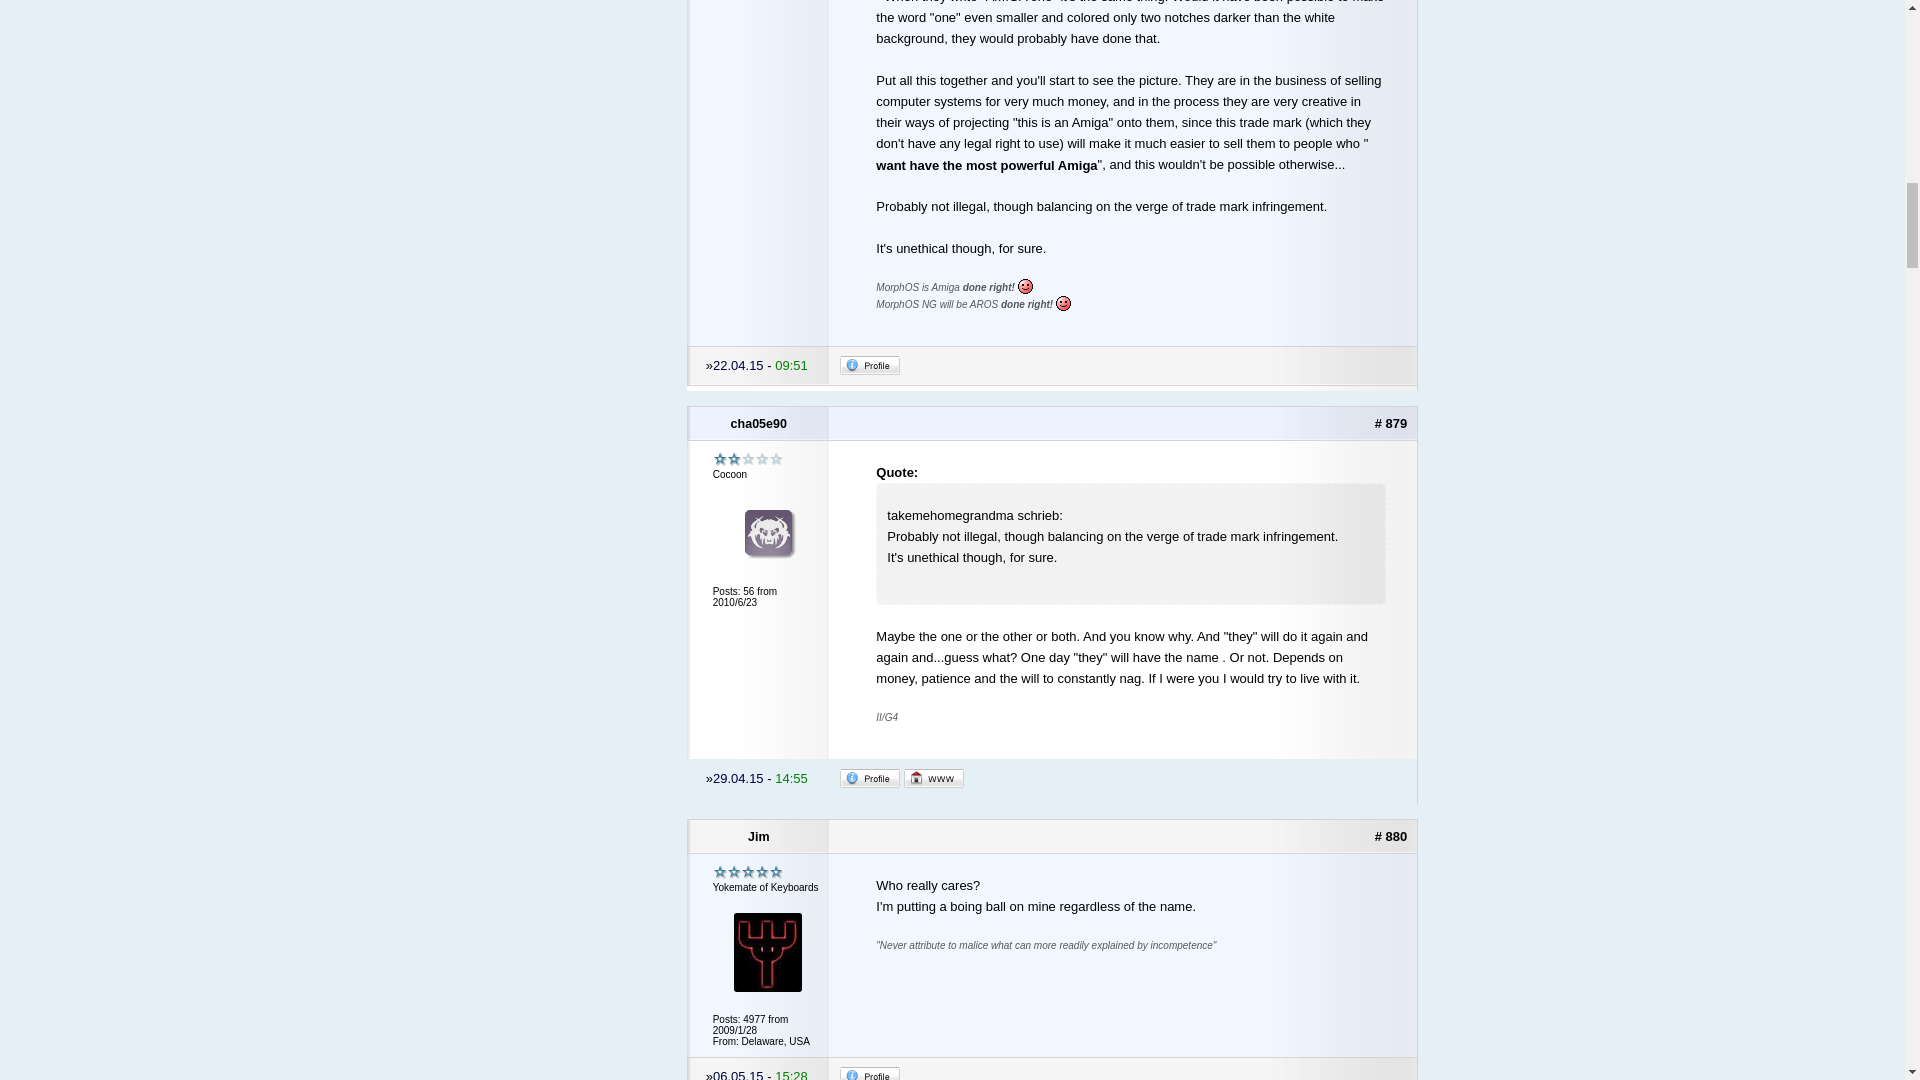  I want to click on Jim, so click(759, 836).